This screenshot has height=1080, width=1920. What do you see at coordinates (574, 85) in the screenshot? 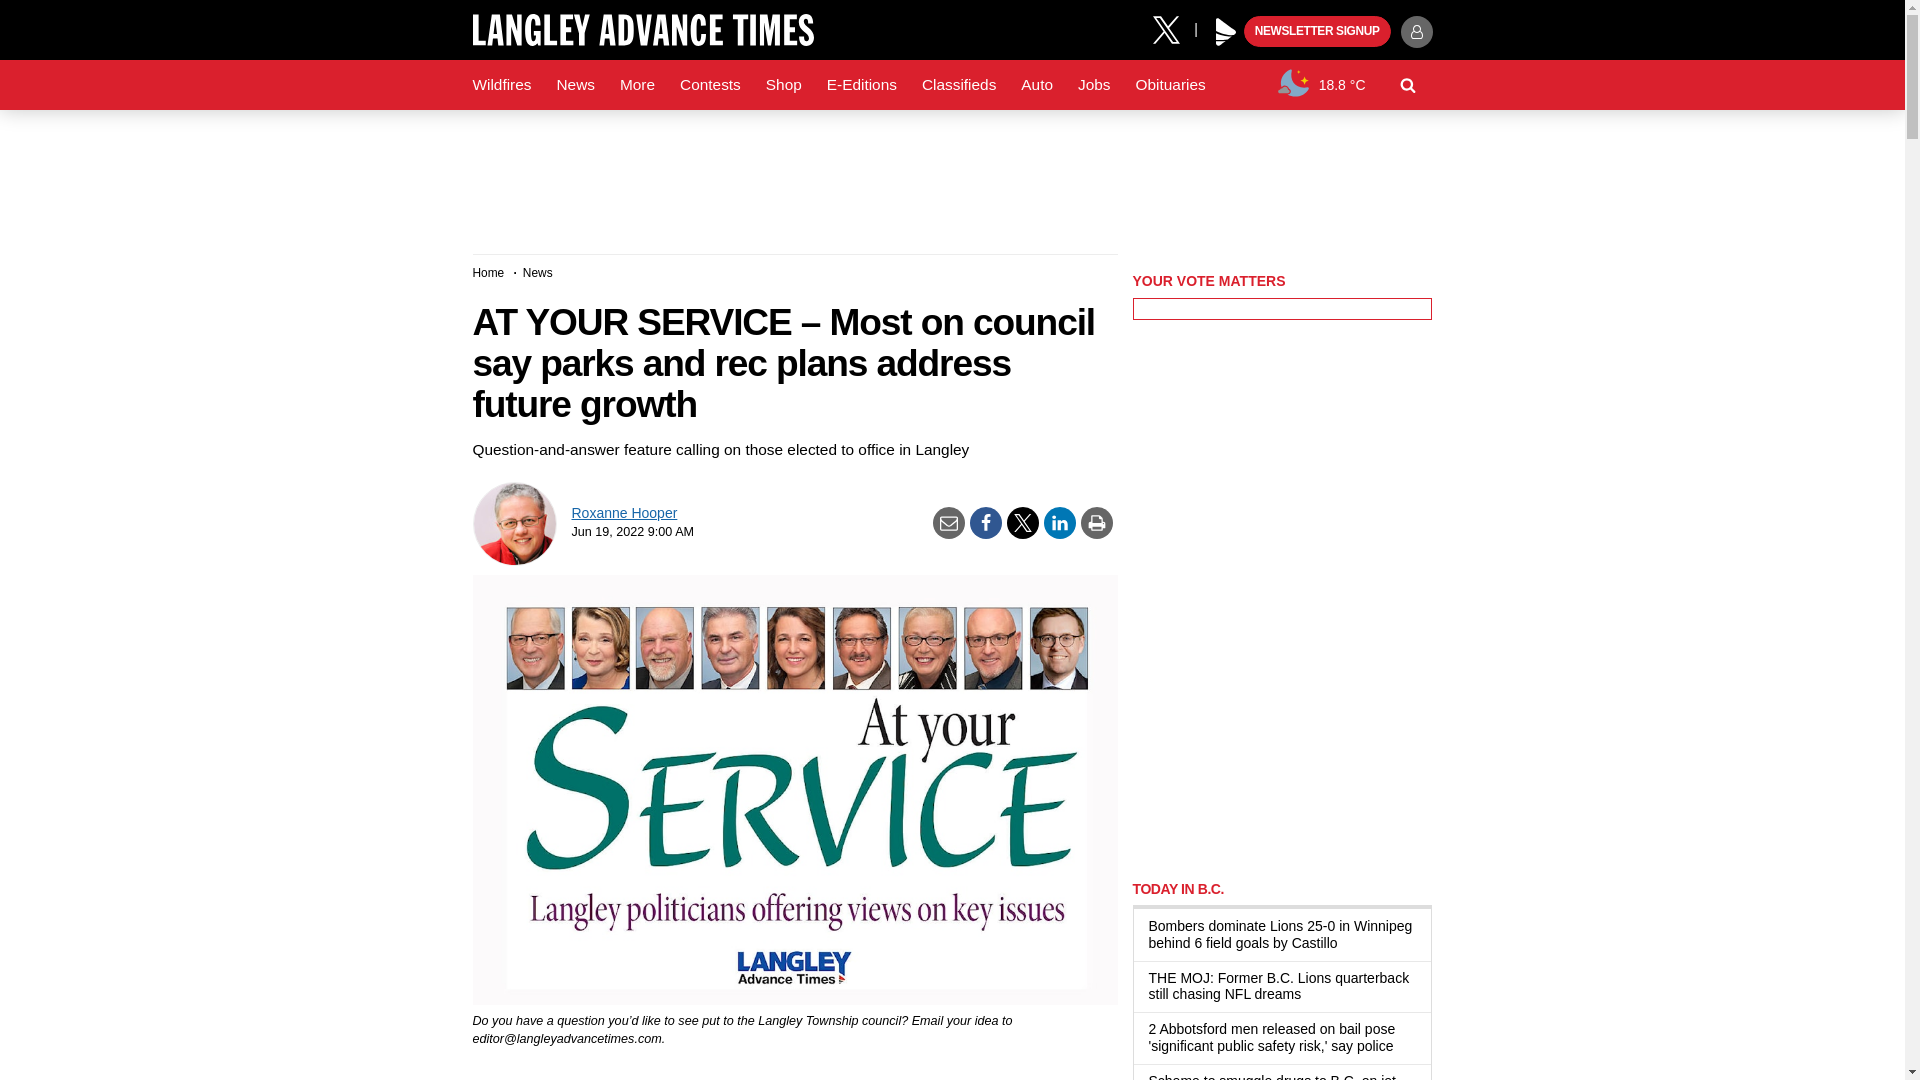
I see `News` at bounding box center [574, 85].